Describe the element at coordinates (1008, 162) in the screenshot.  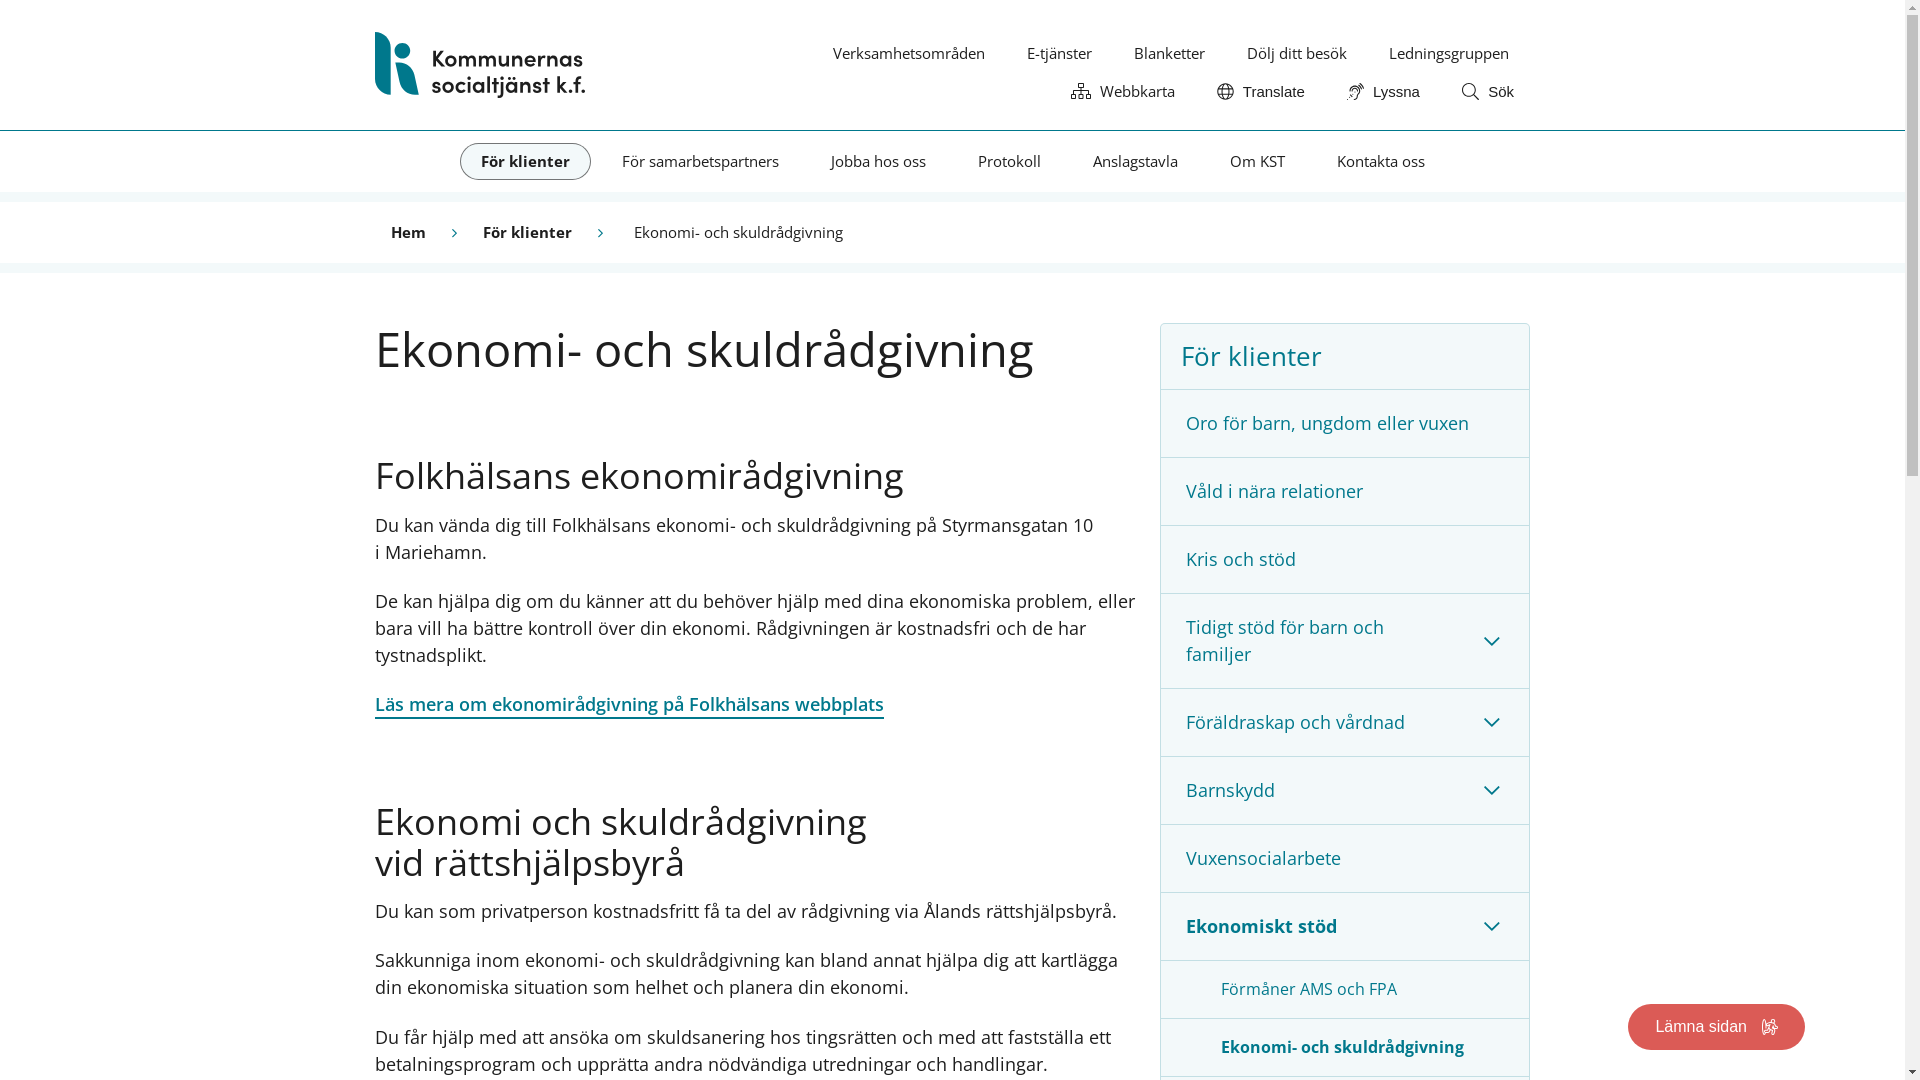
I see `Protokoll` at that location.